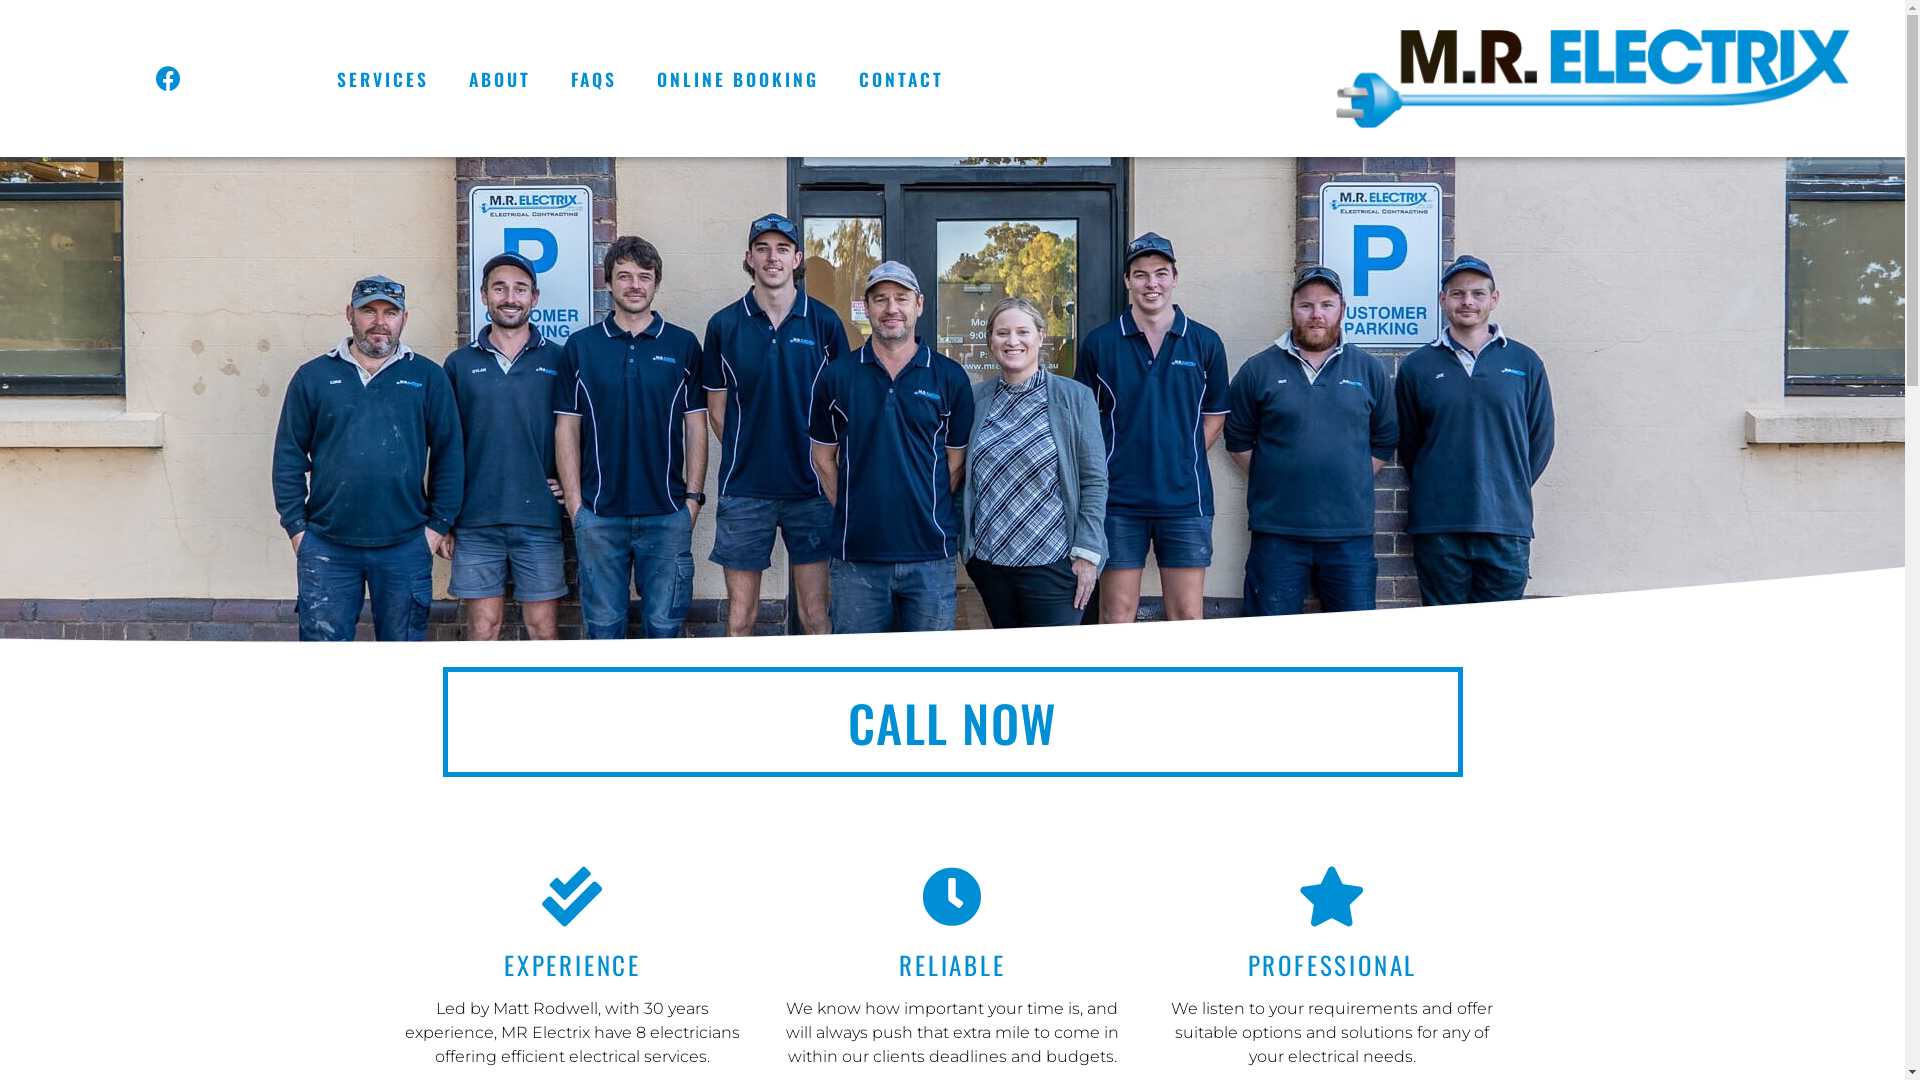 The height and width of the screenshot is (1080, 1920). What do you see at coordinates (500, 79) in the screenshot?
I see `ABOUT` at bounding box center [500, 79].